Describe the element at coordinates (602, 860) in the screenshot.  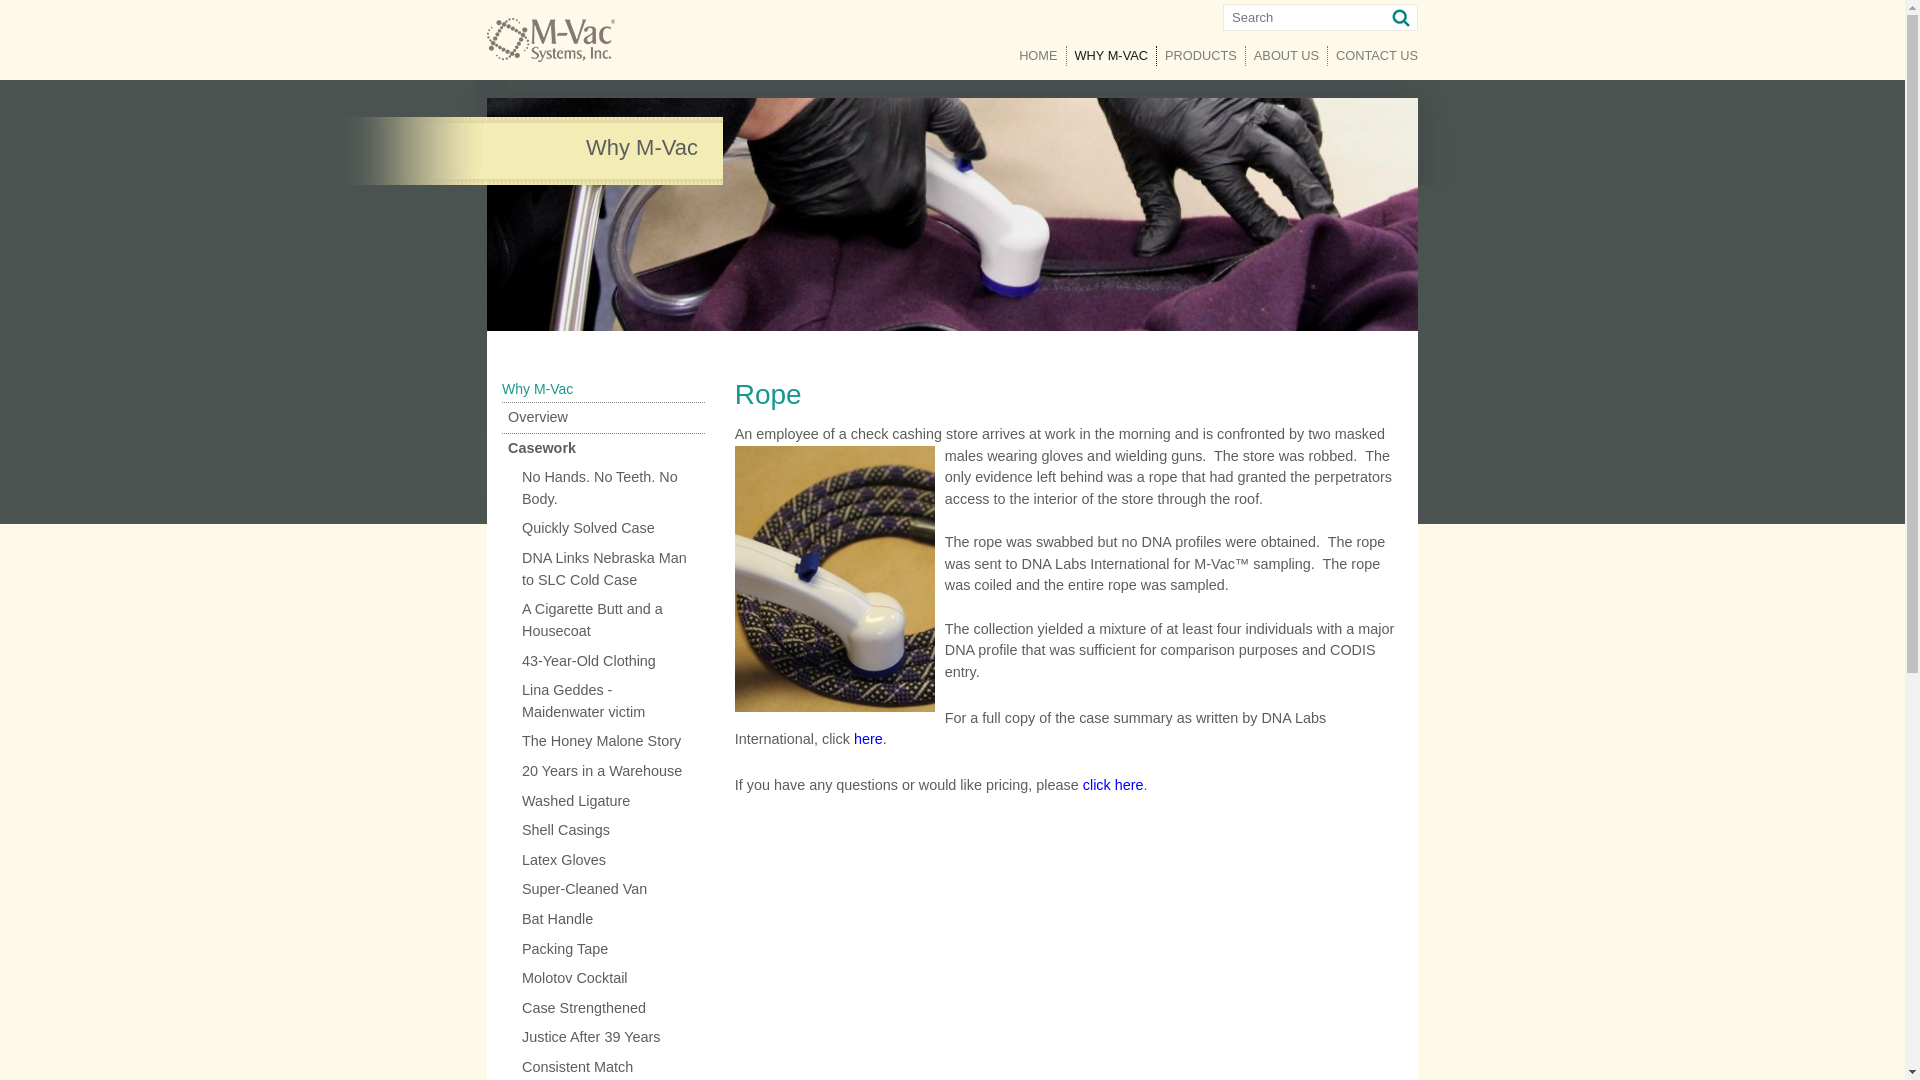
I see `Latex Gloves` at that location.